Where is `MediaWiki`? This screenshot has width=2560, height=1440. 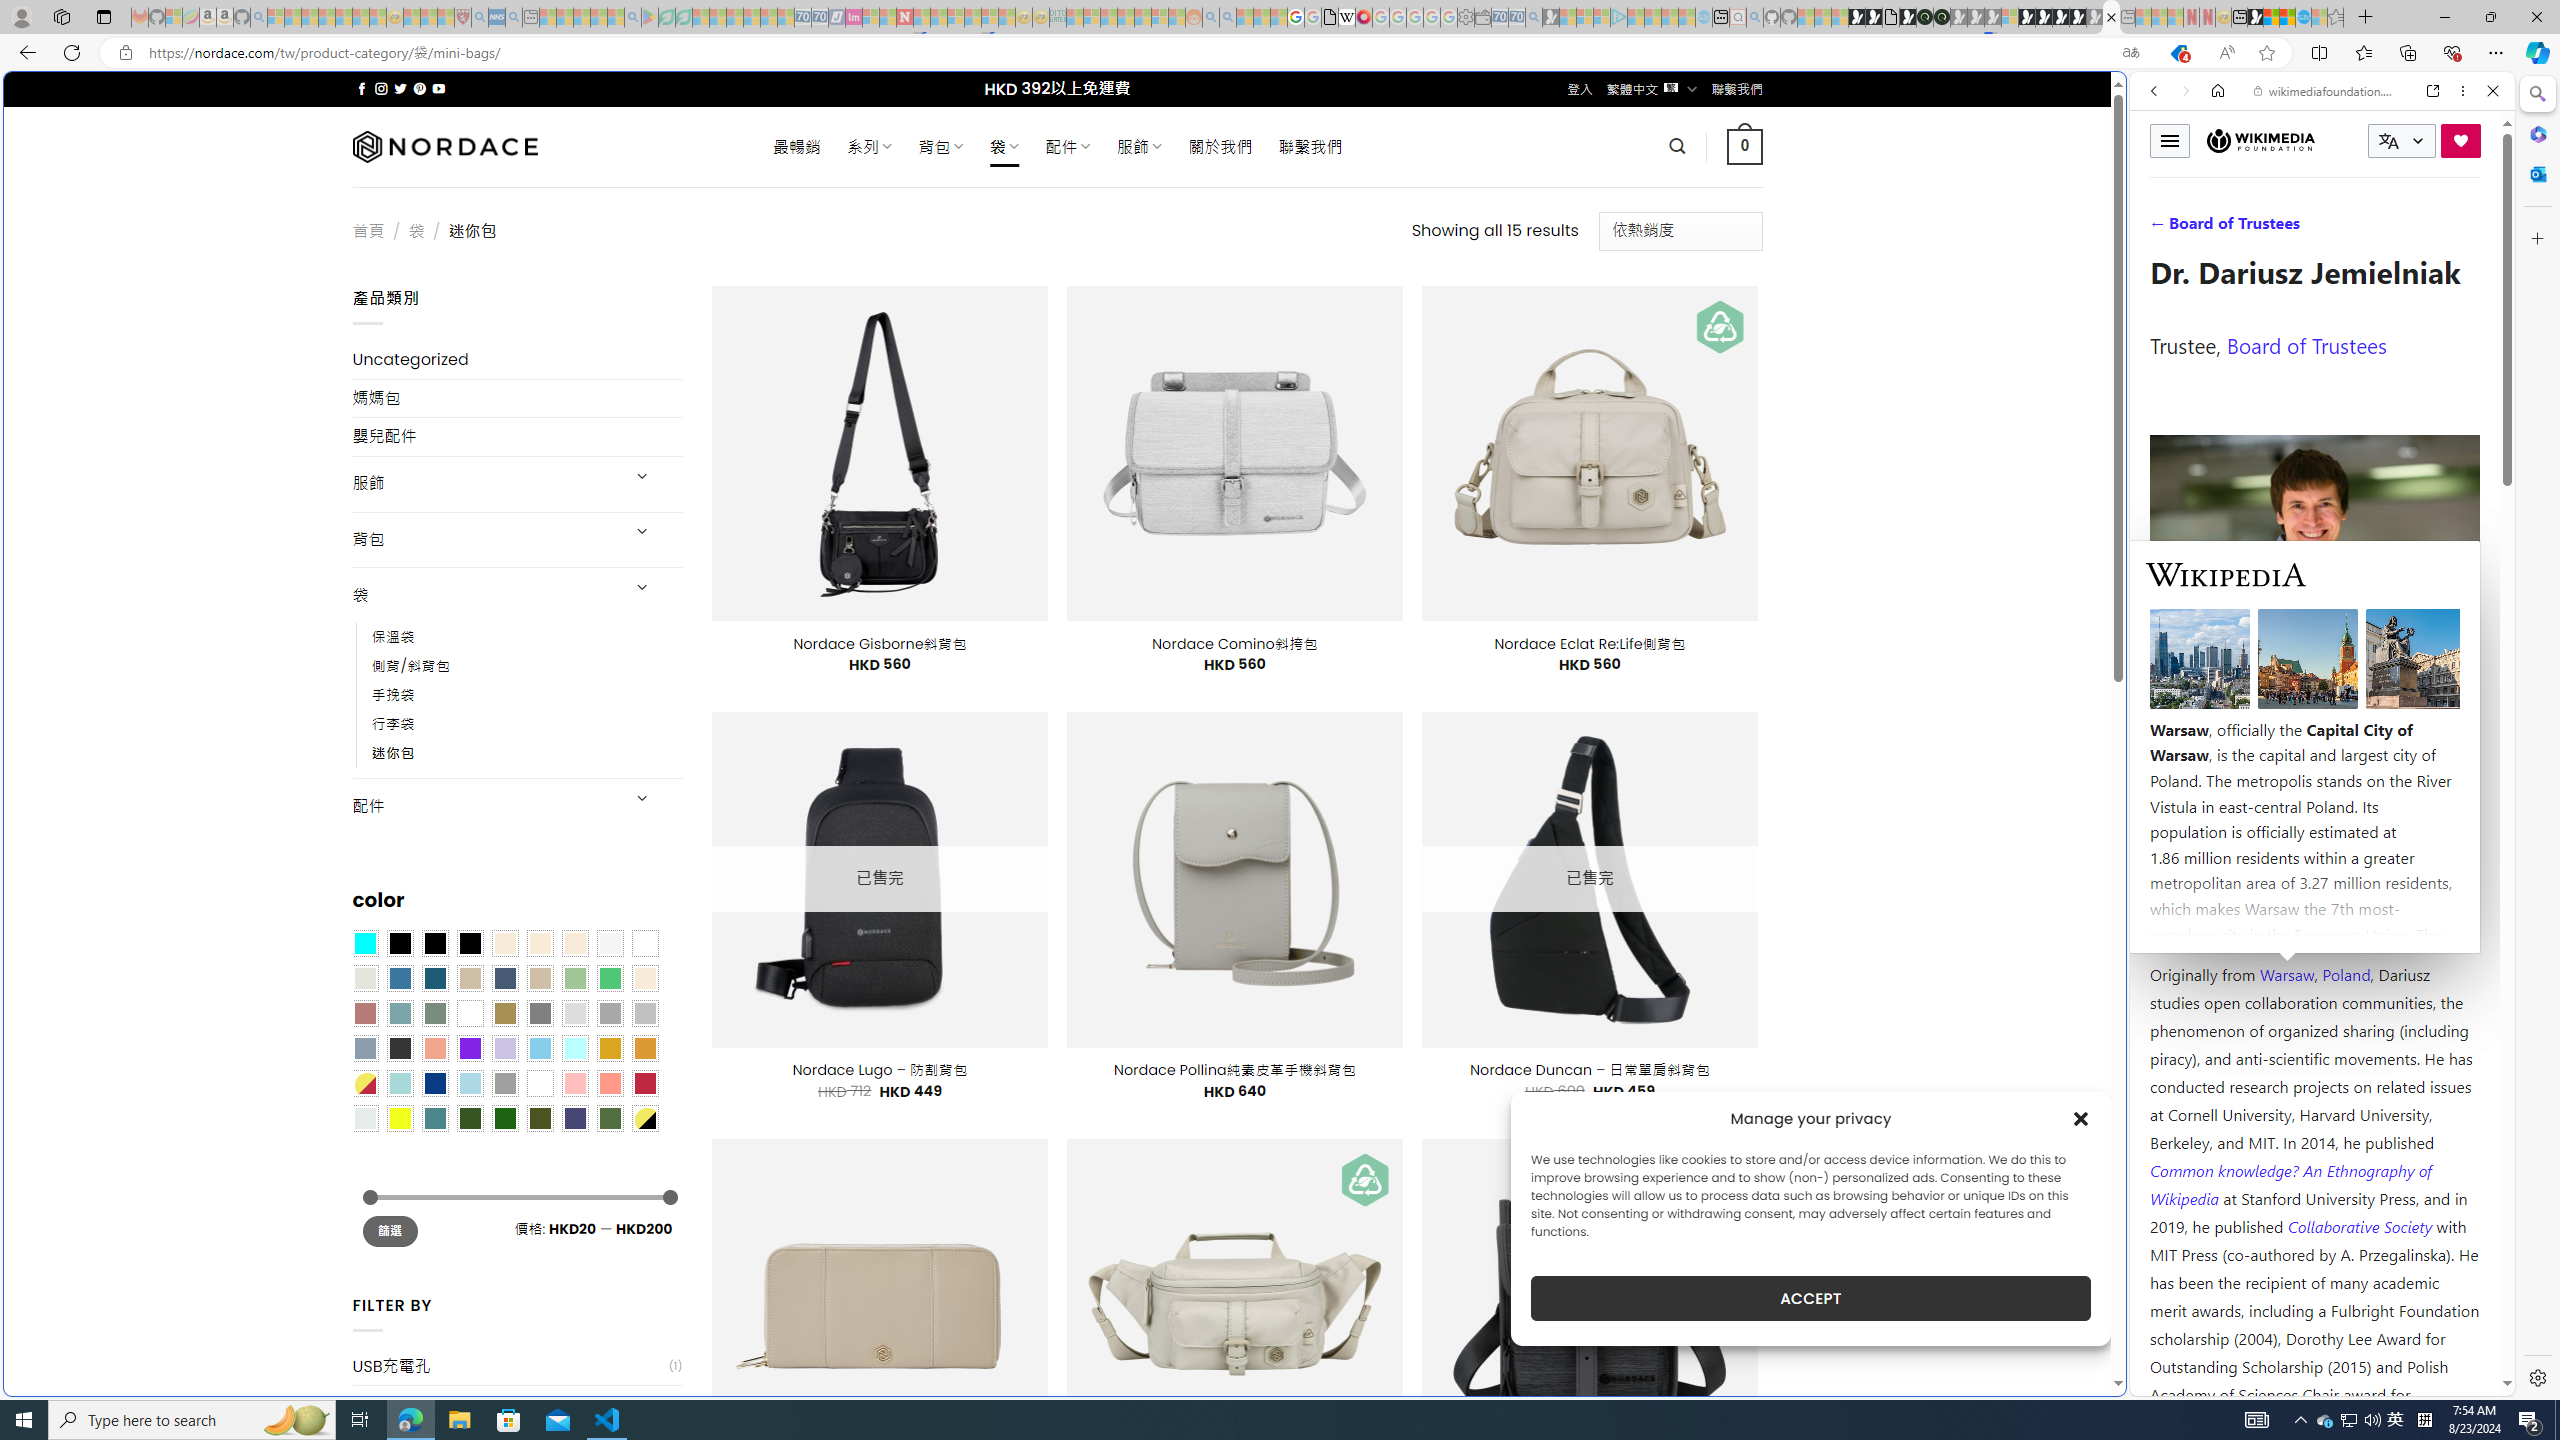 MediaWiki is located at coordinates (1362, 17).